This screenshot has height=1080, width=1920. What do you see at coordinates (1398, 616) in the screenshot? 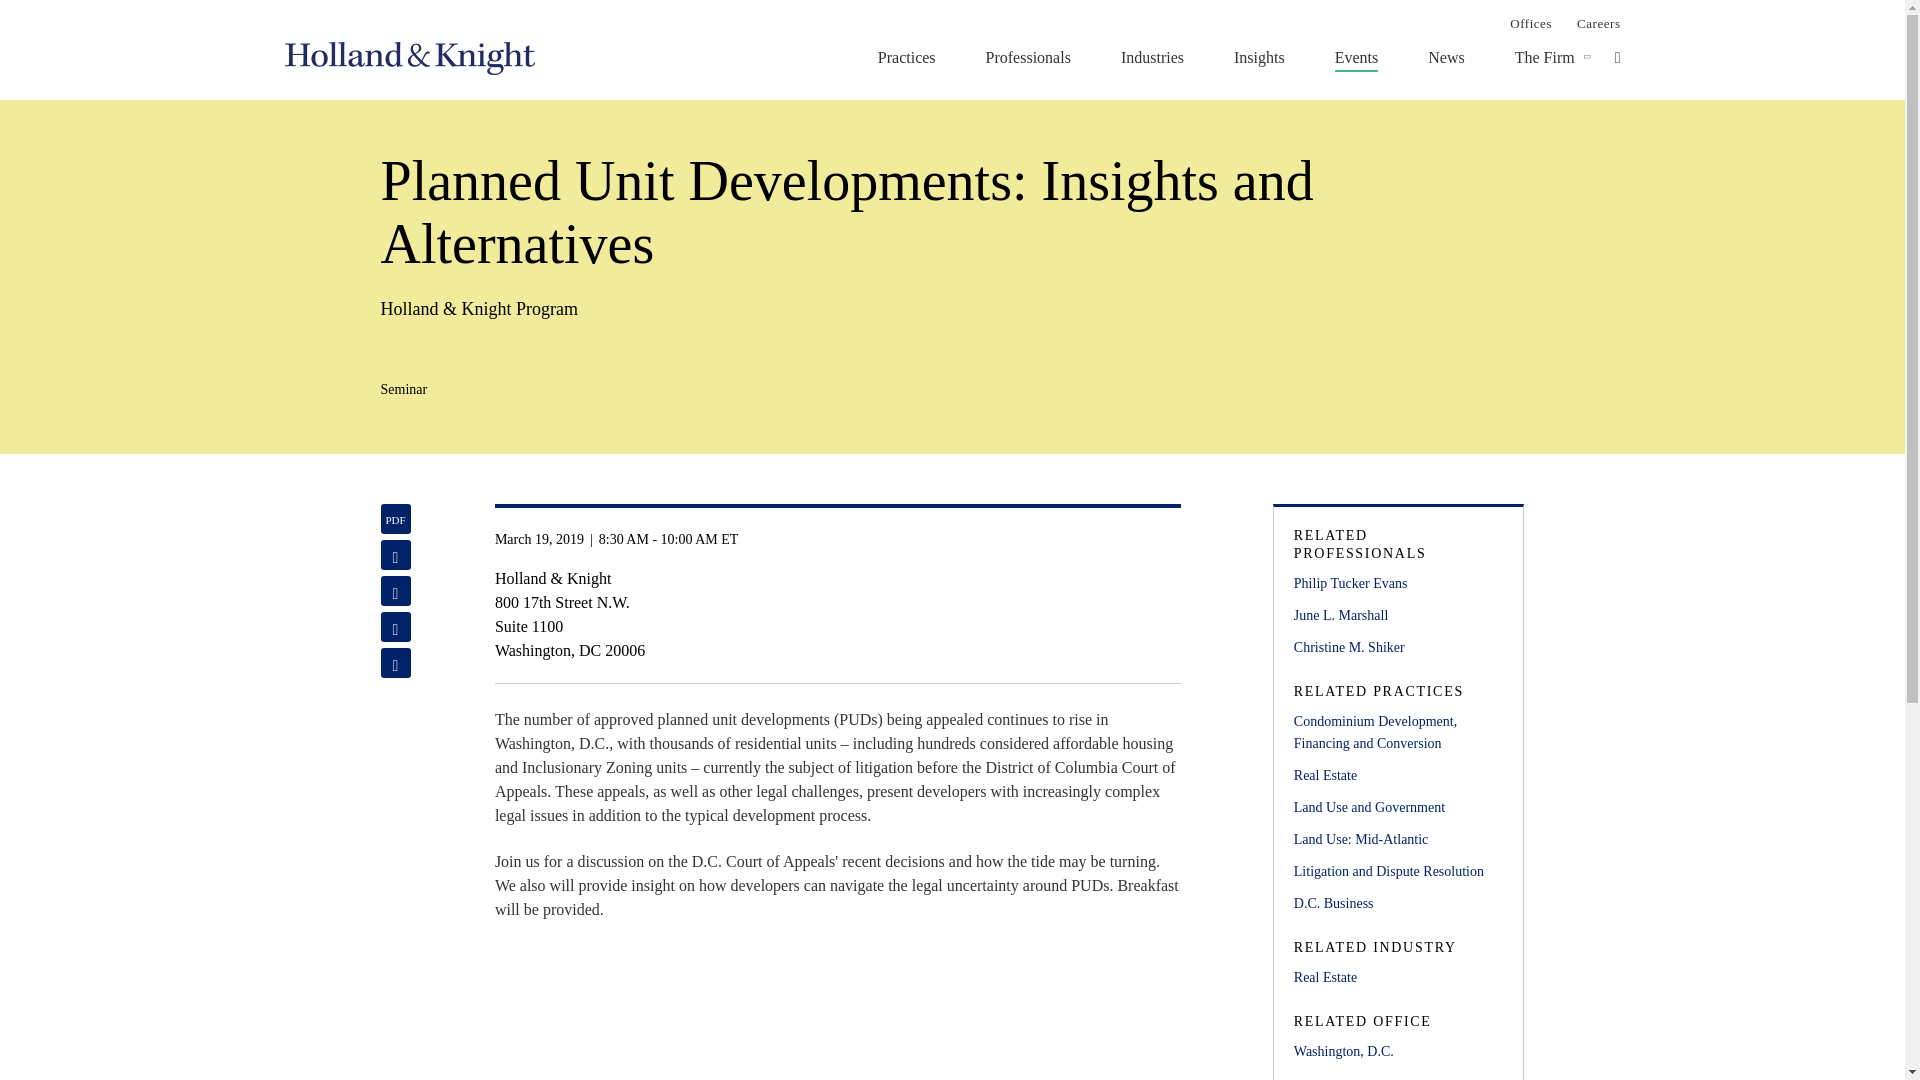
I see `June L. Marshall` at bounding box center [1398, 616].